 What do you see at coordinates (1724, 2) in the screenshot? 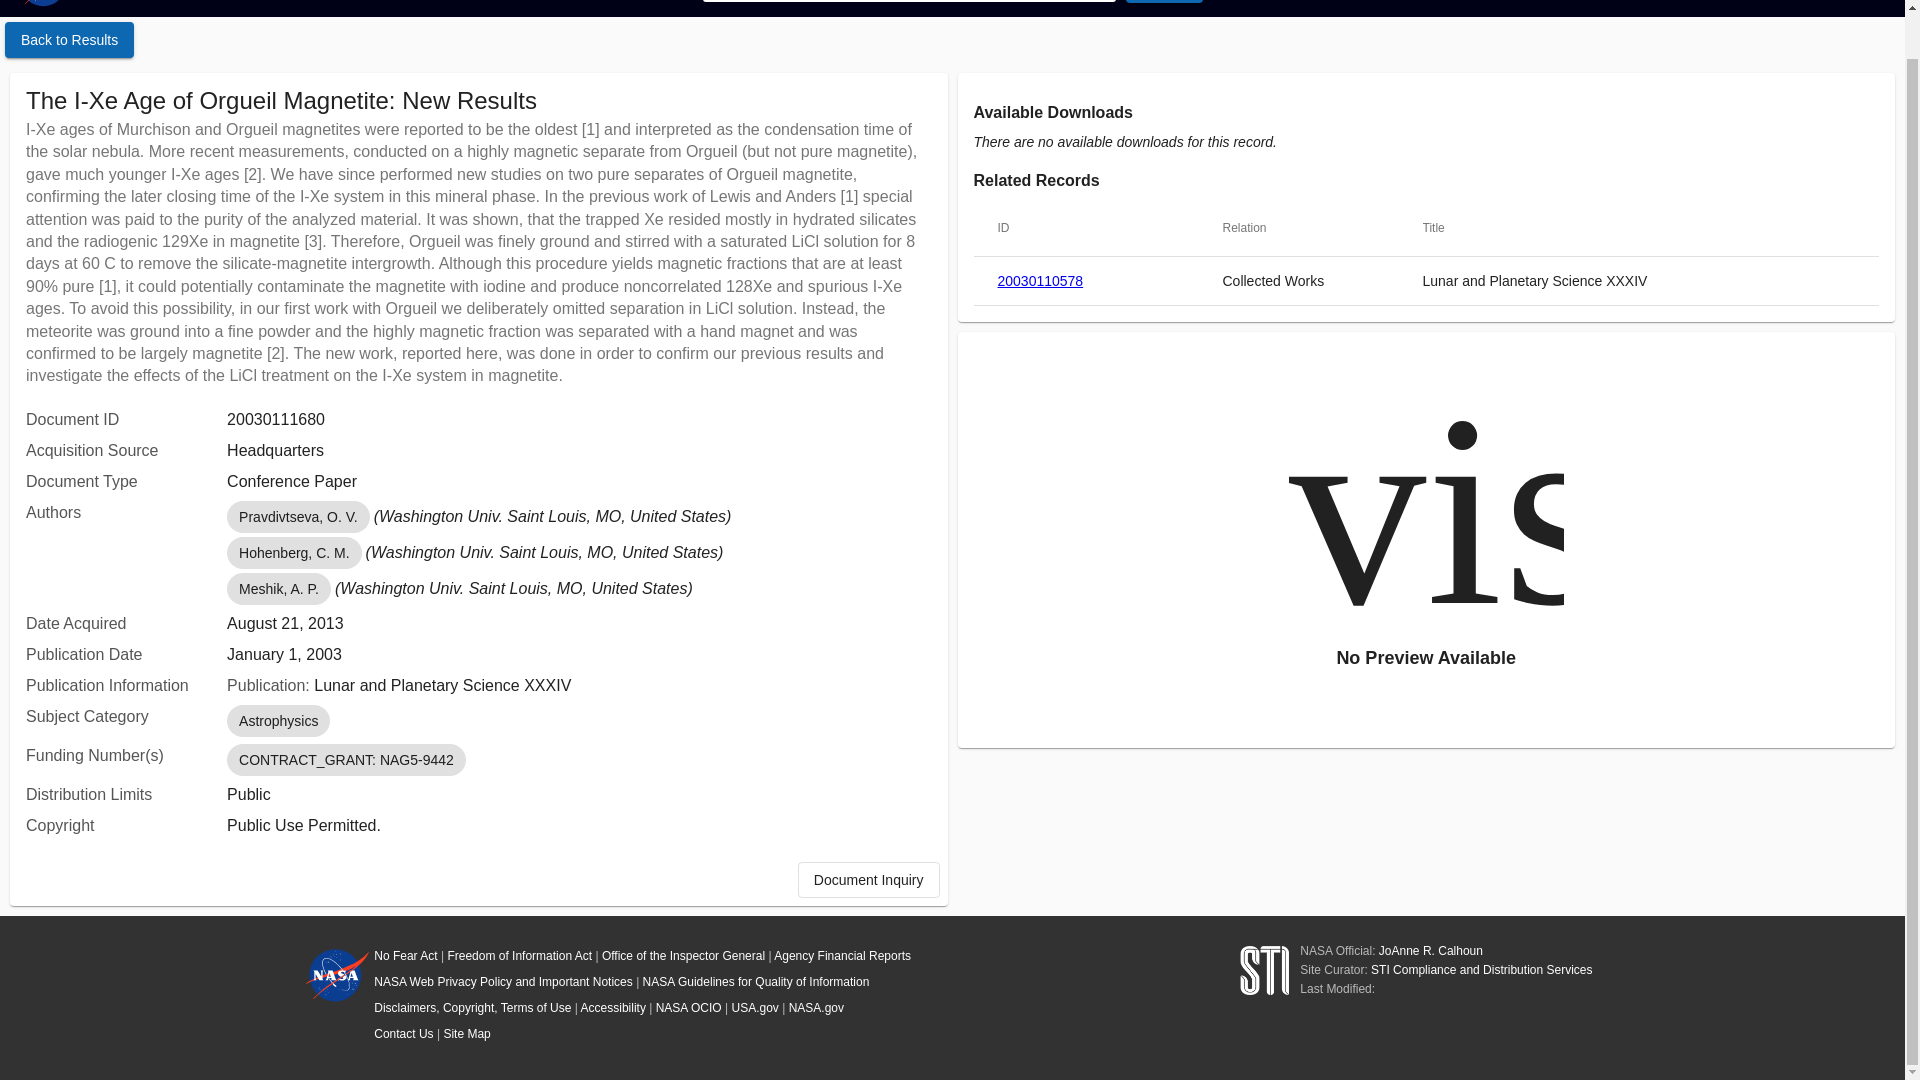
I see `News` at bounding box center [1724, 2].